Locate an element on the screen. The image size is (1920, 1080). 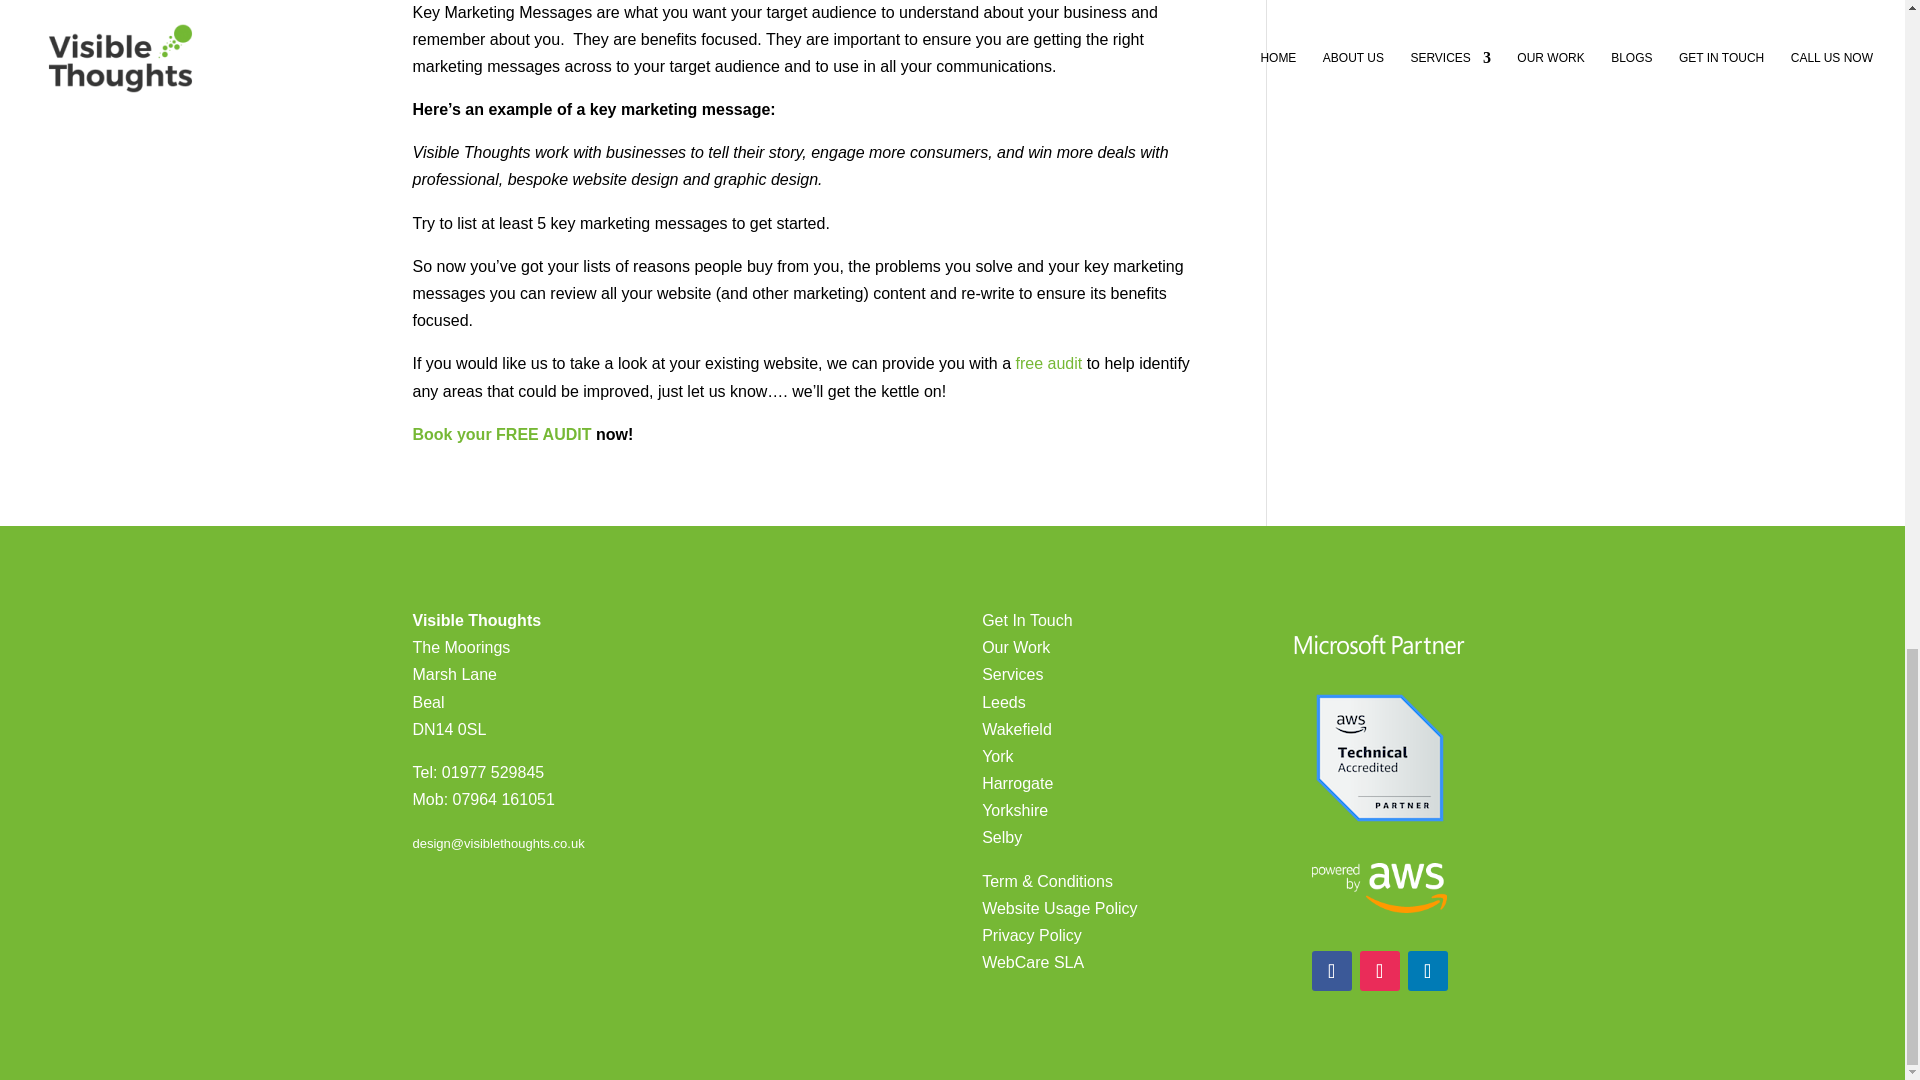
Website Partner Logo is located at coordinates (1379, 644).